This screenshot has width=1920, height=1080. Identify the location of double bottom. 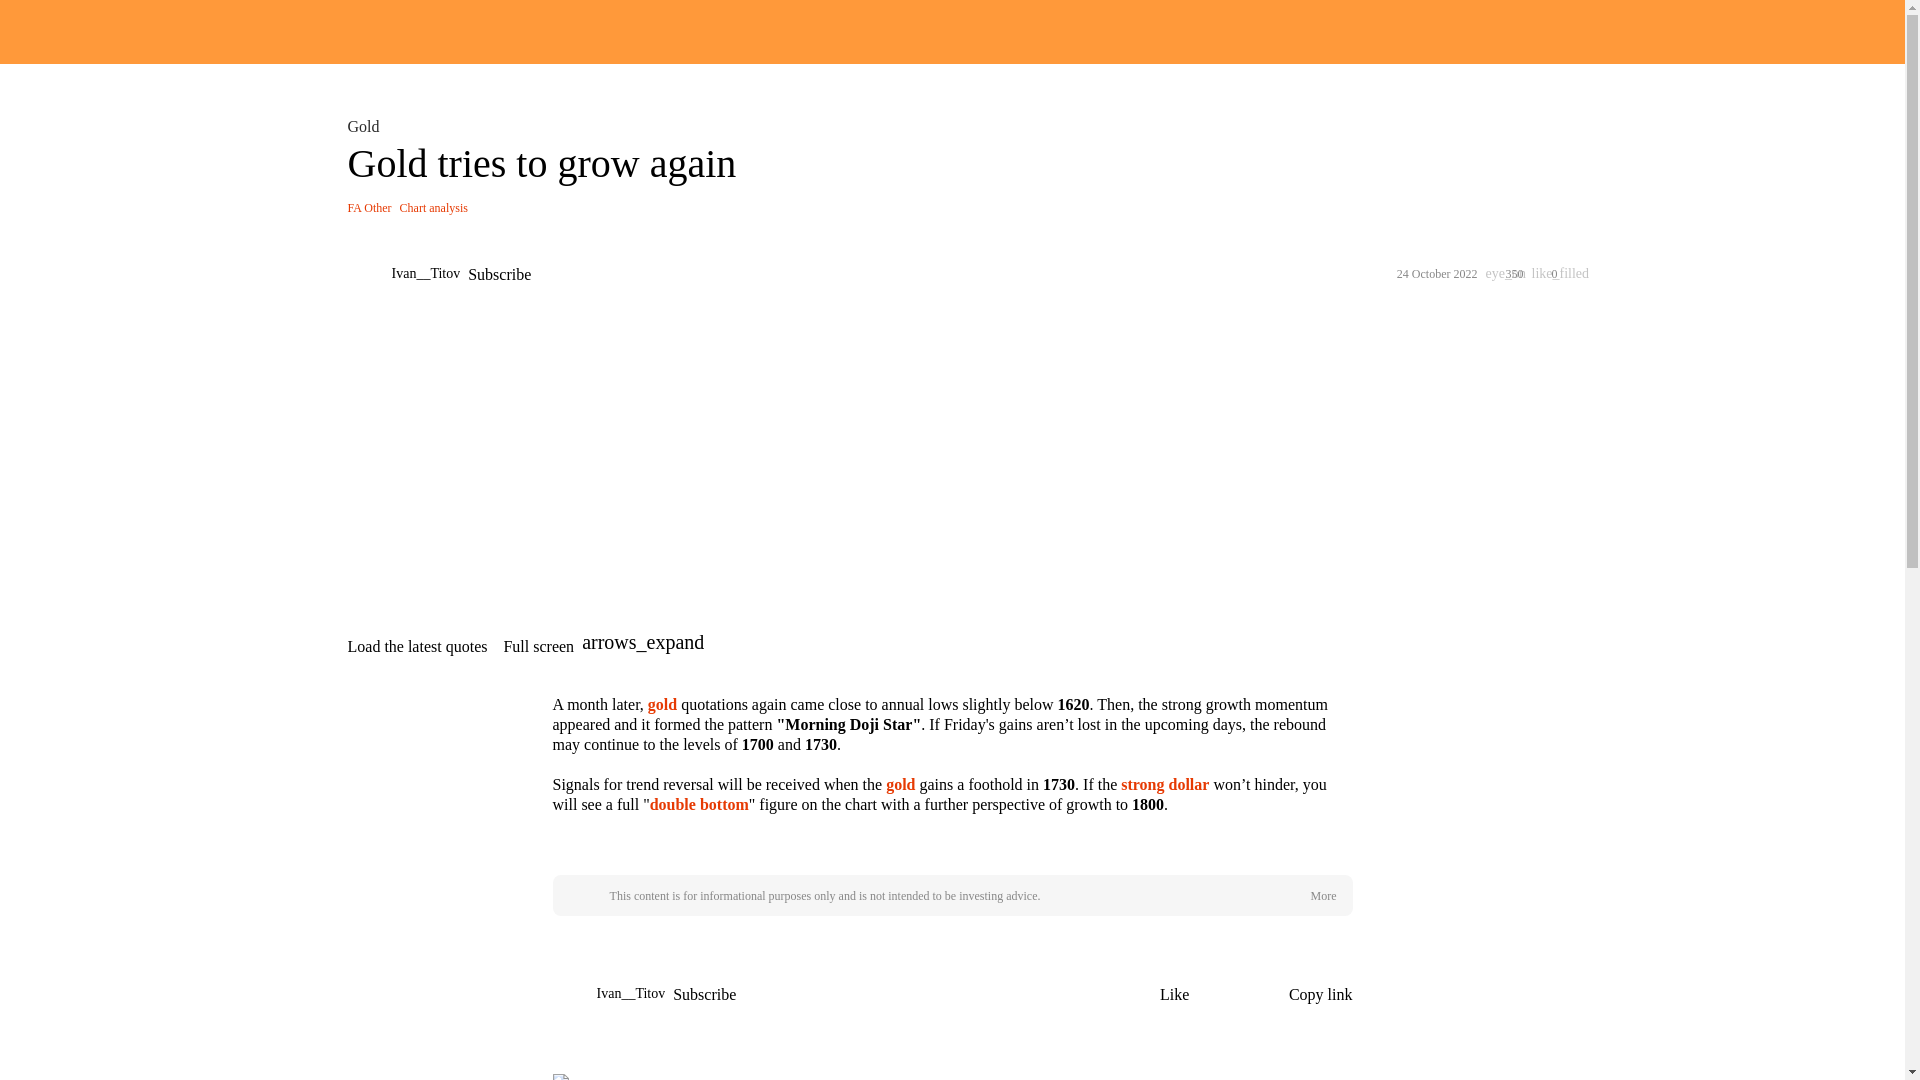
(699, 804).